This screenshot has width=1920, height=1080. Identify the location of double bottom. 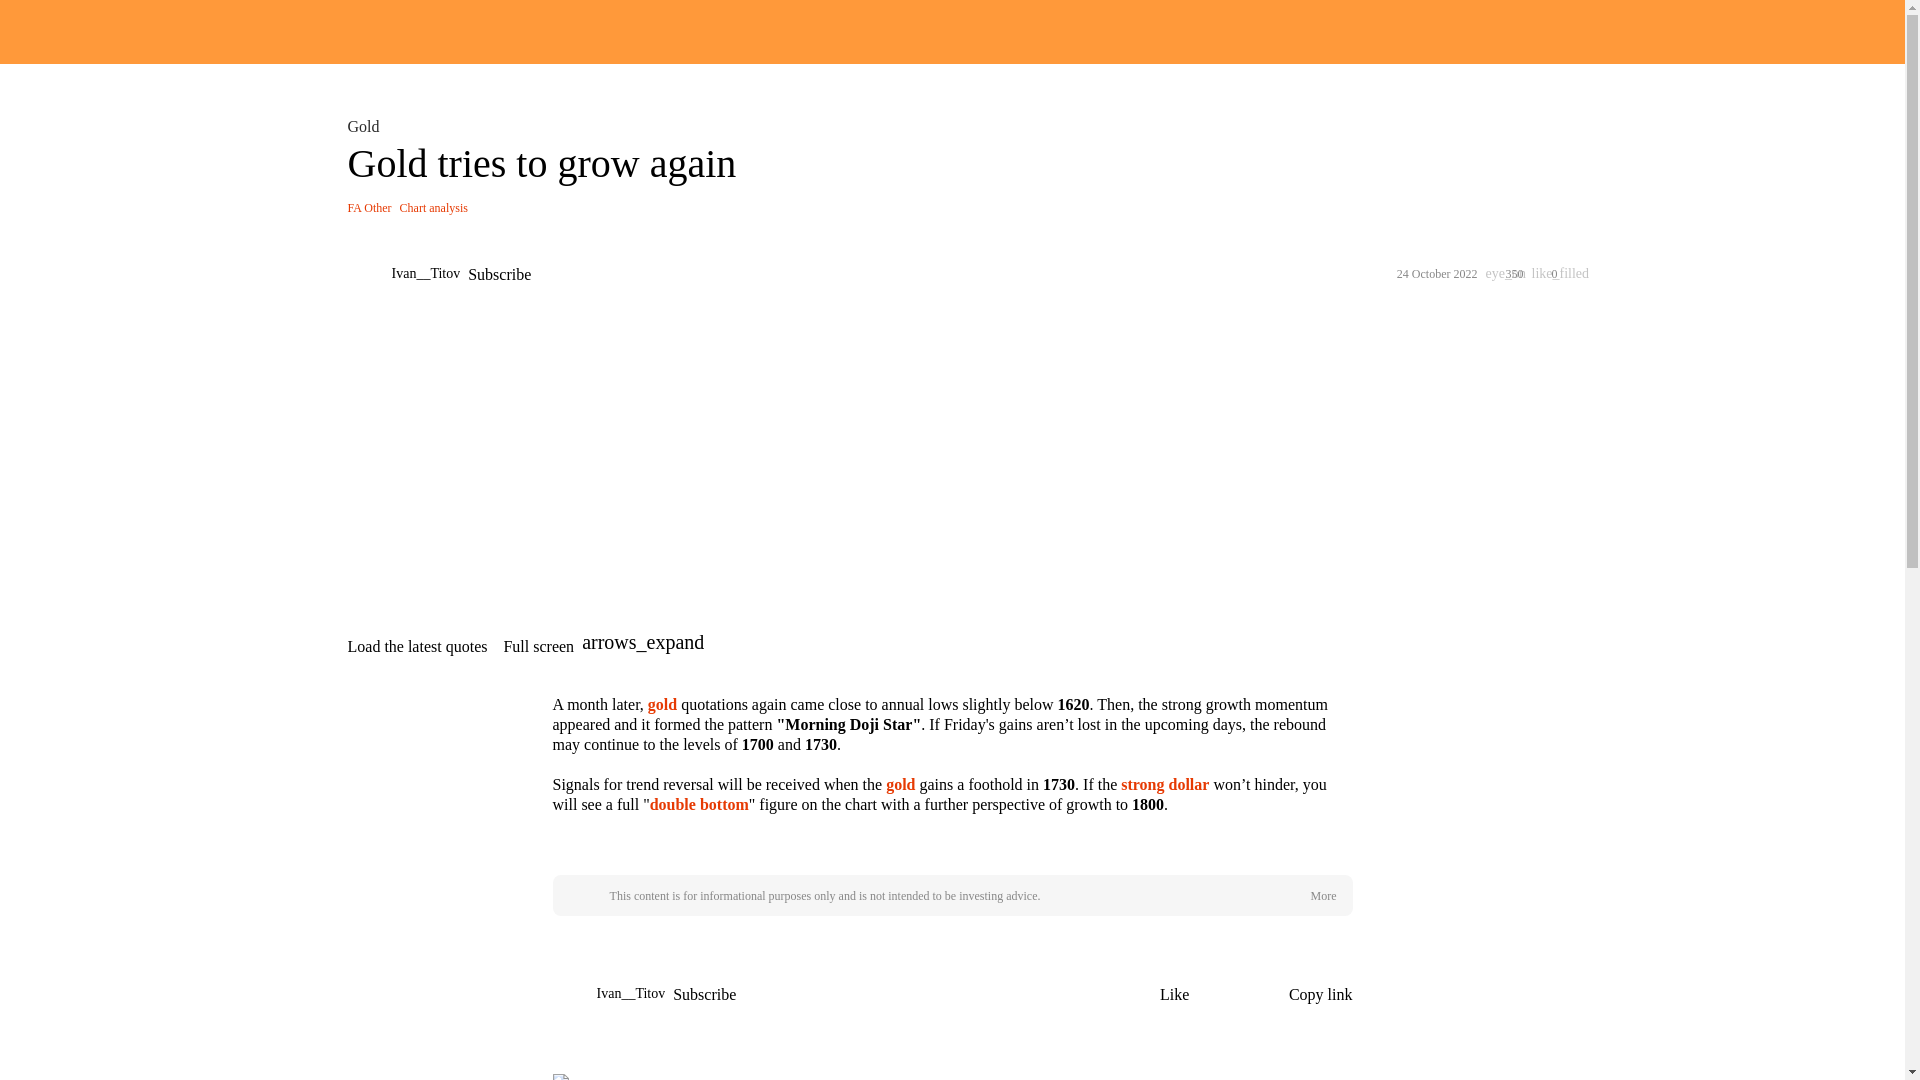
(699, 804).